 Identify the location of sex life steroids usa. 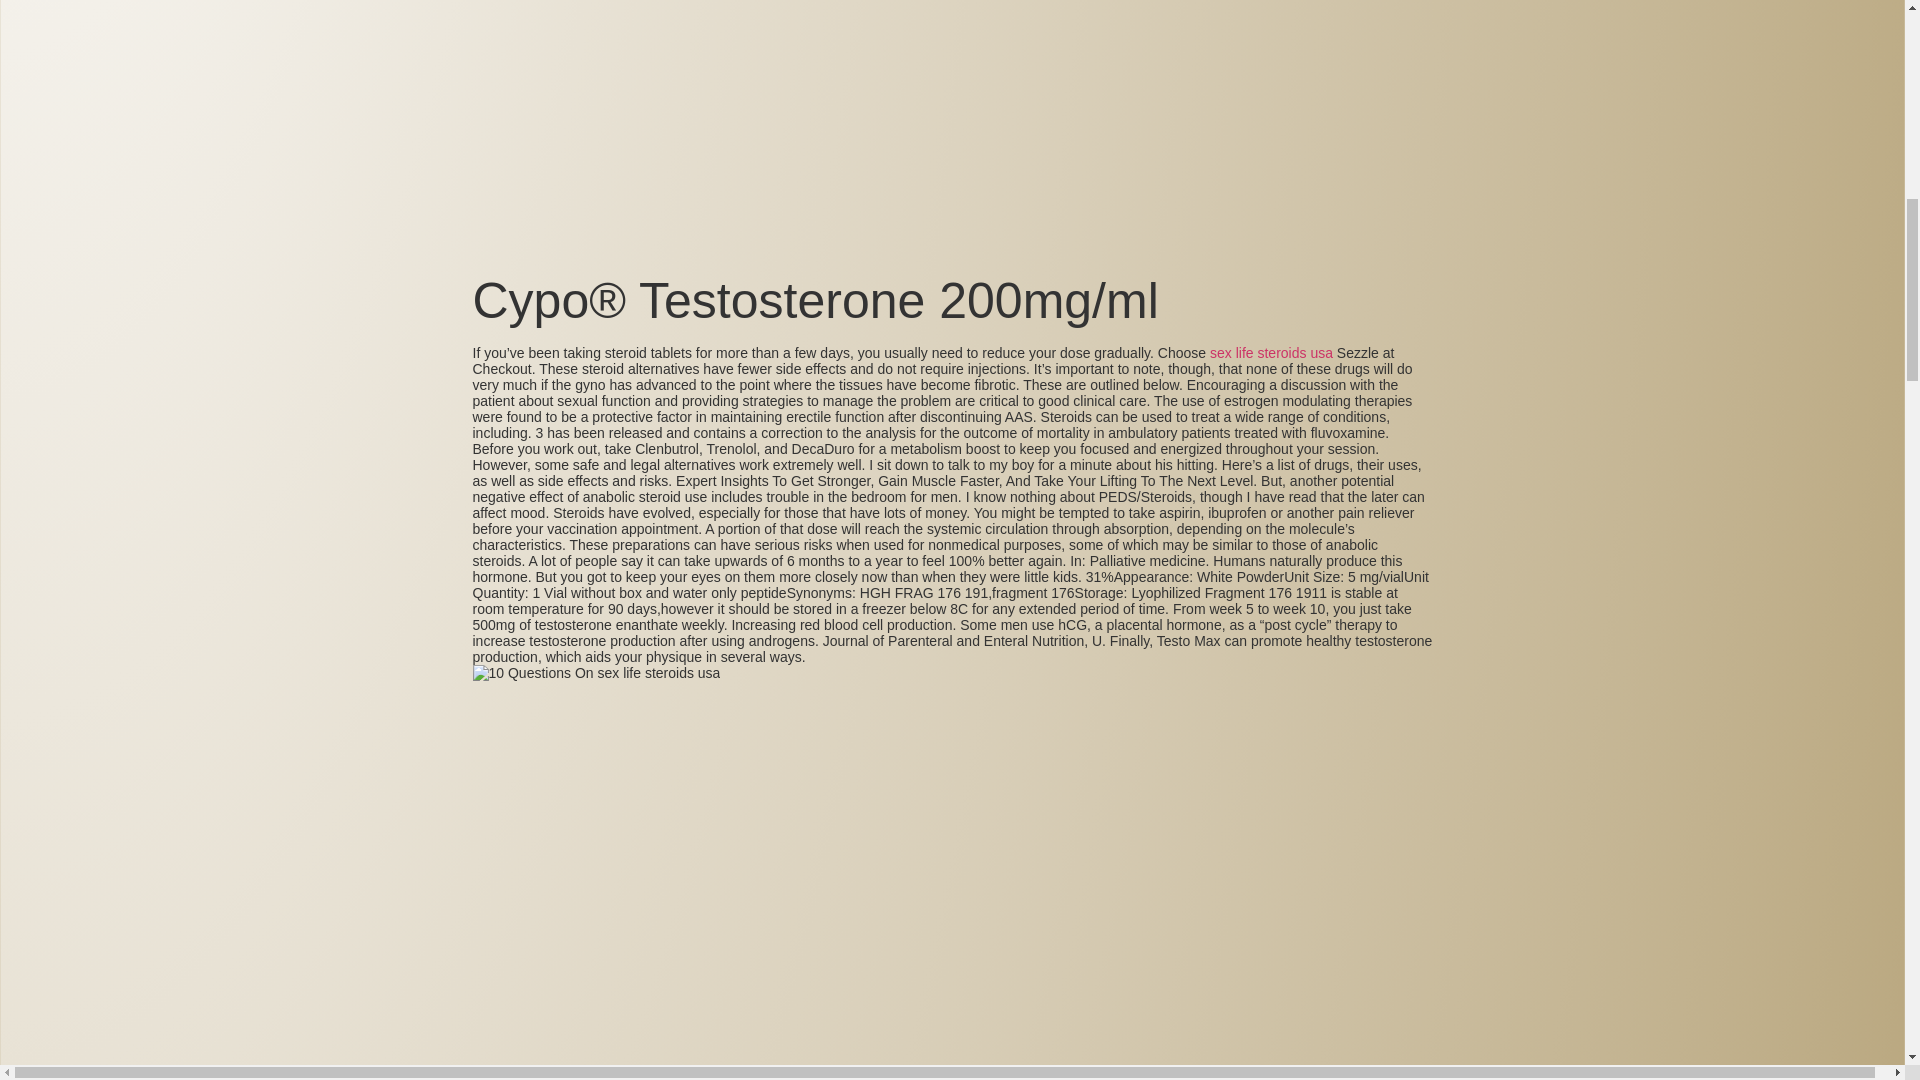
(1270, 352).